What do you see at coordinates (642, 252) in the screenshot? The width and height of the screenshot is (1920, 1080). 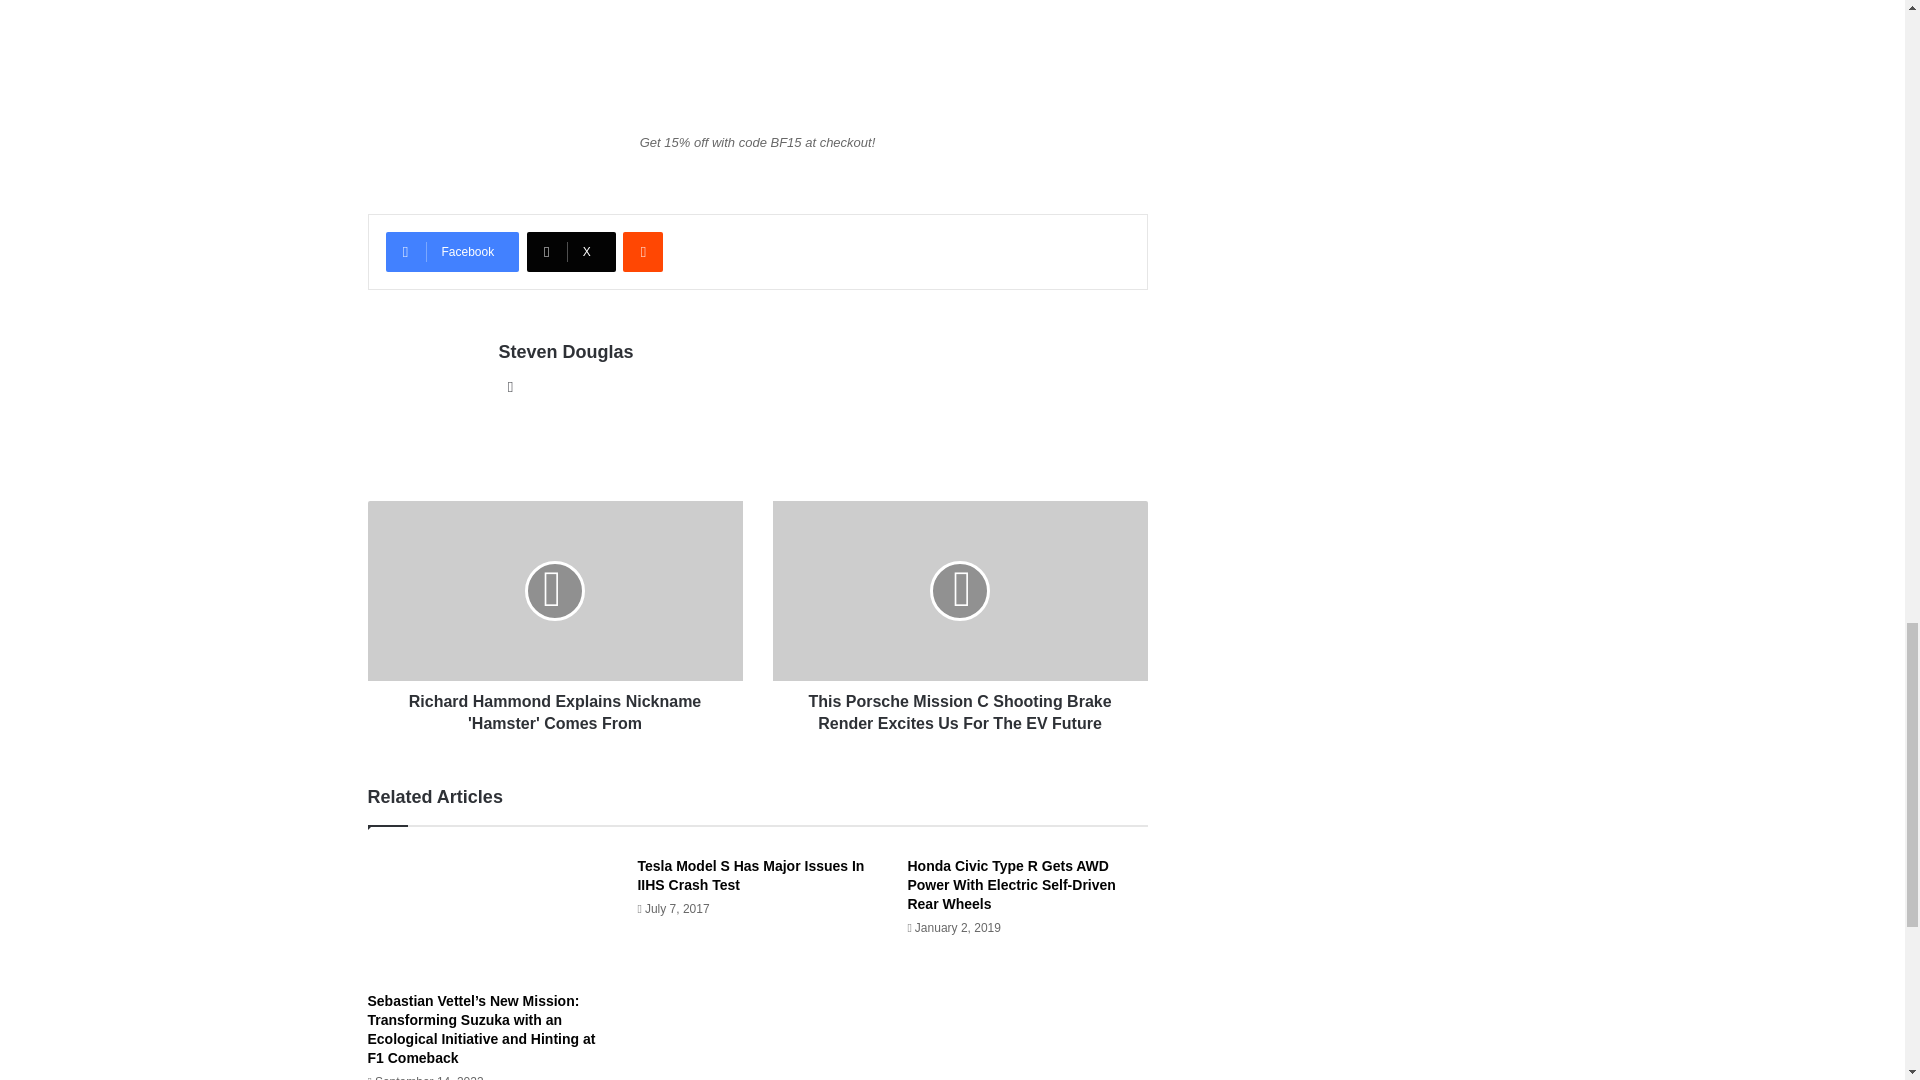 I see `Reddit` at bounding box center [642, 252].